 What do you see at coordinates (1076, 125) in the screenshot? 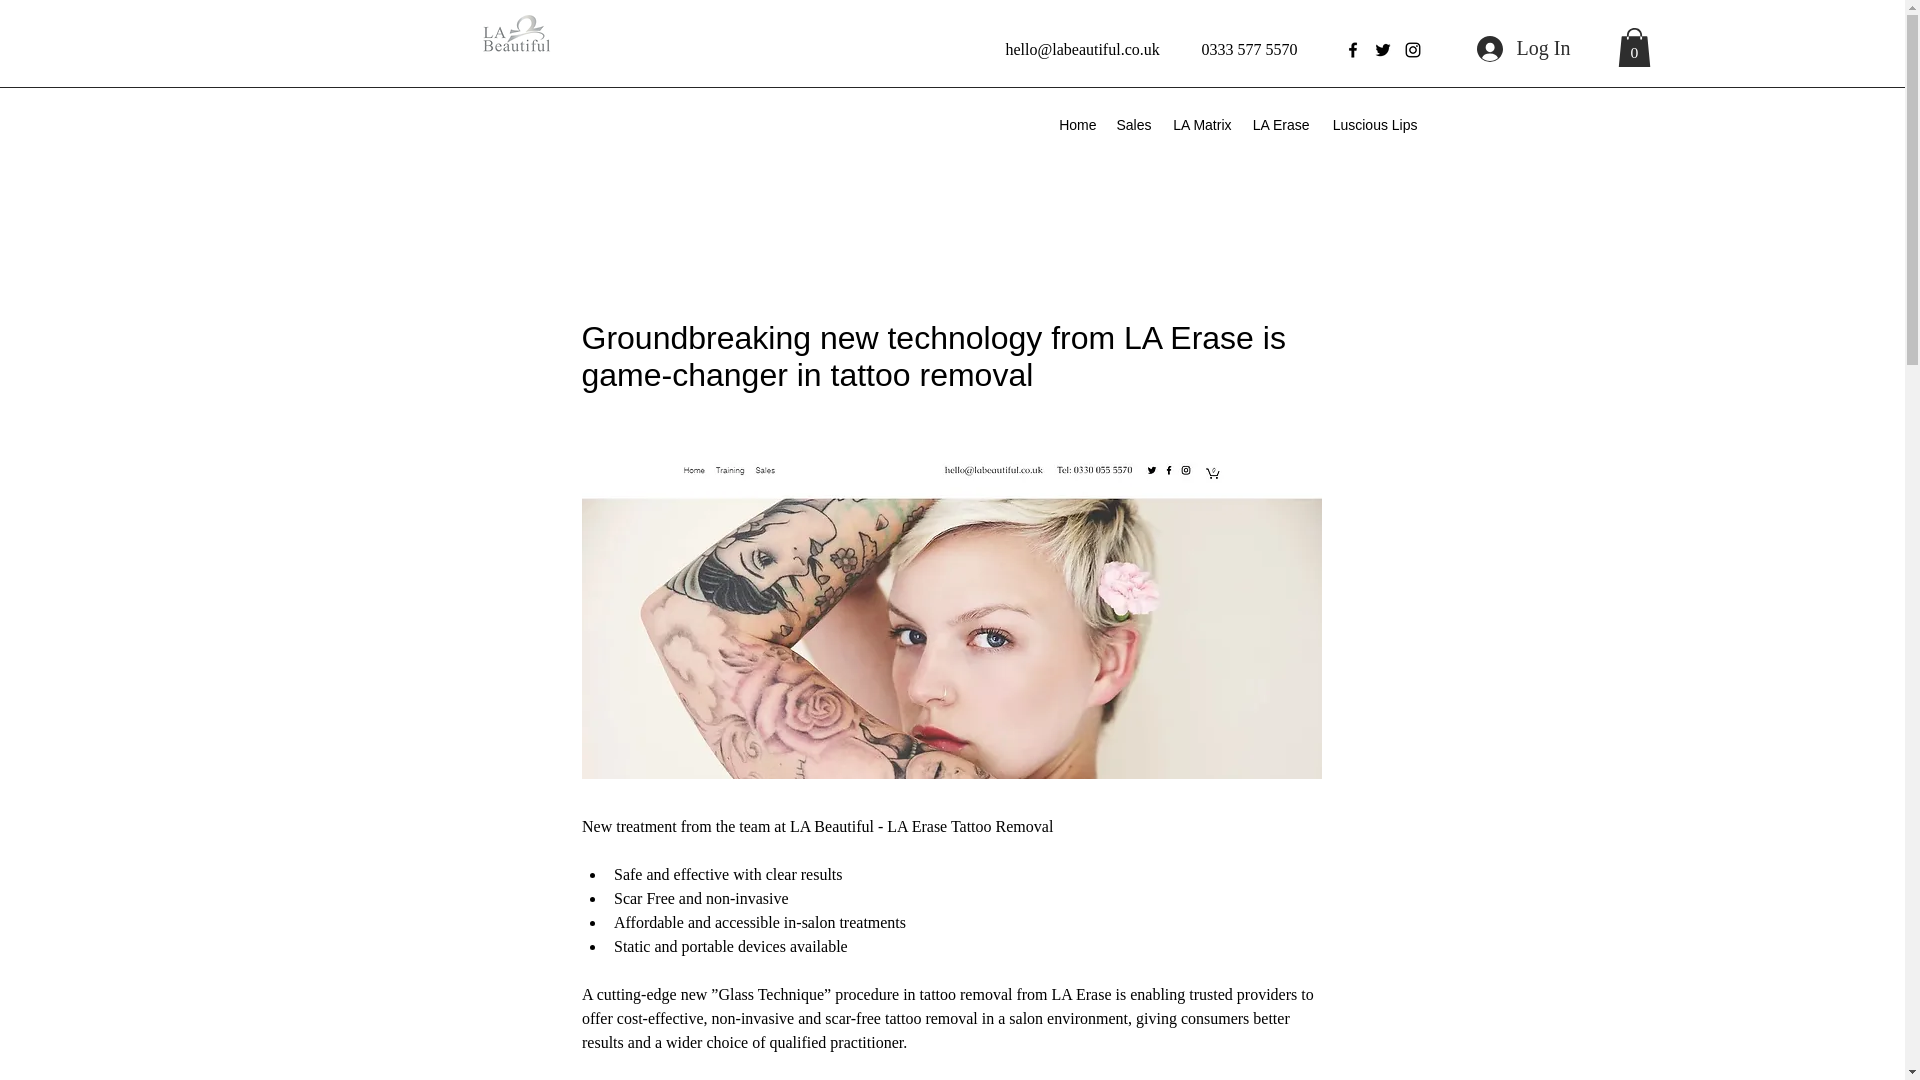
I see `Home` at bounding box center [1076, 125].